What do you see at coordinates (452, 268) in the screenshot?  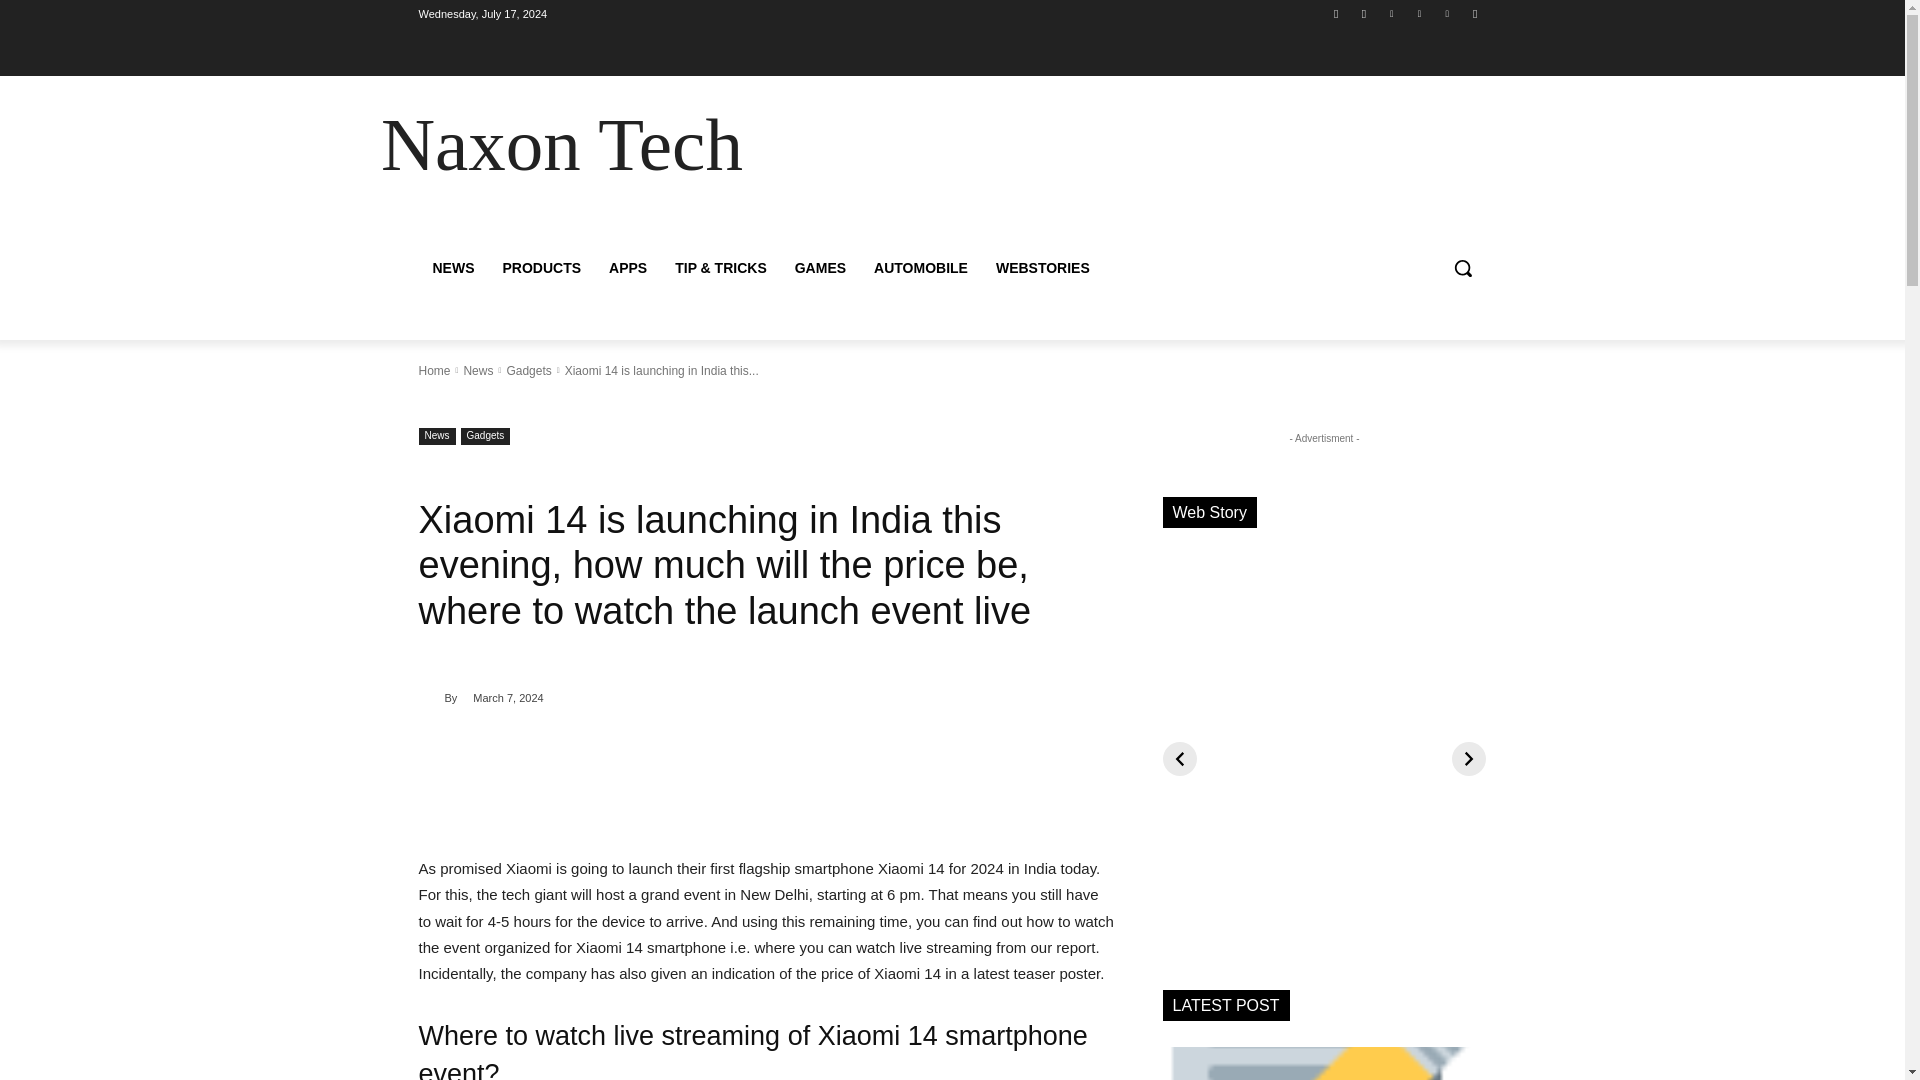 I see `NEWS` at bounding box center [452, 268].